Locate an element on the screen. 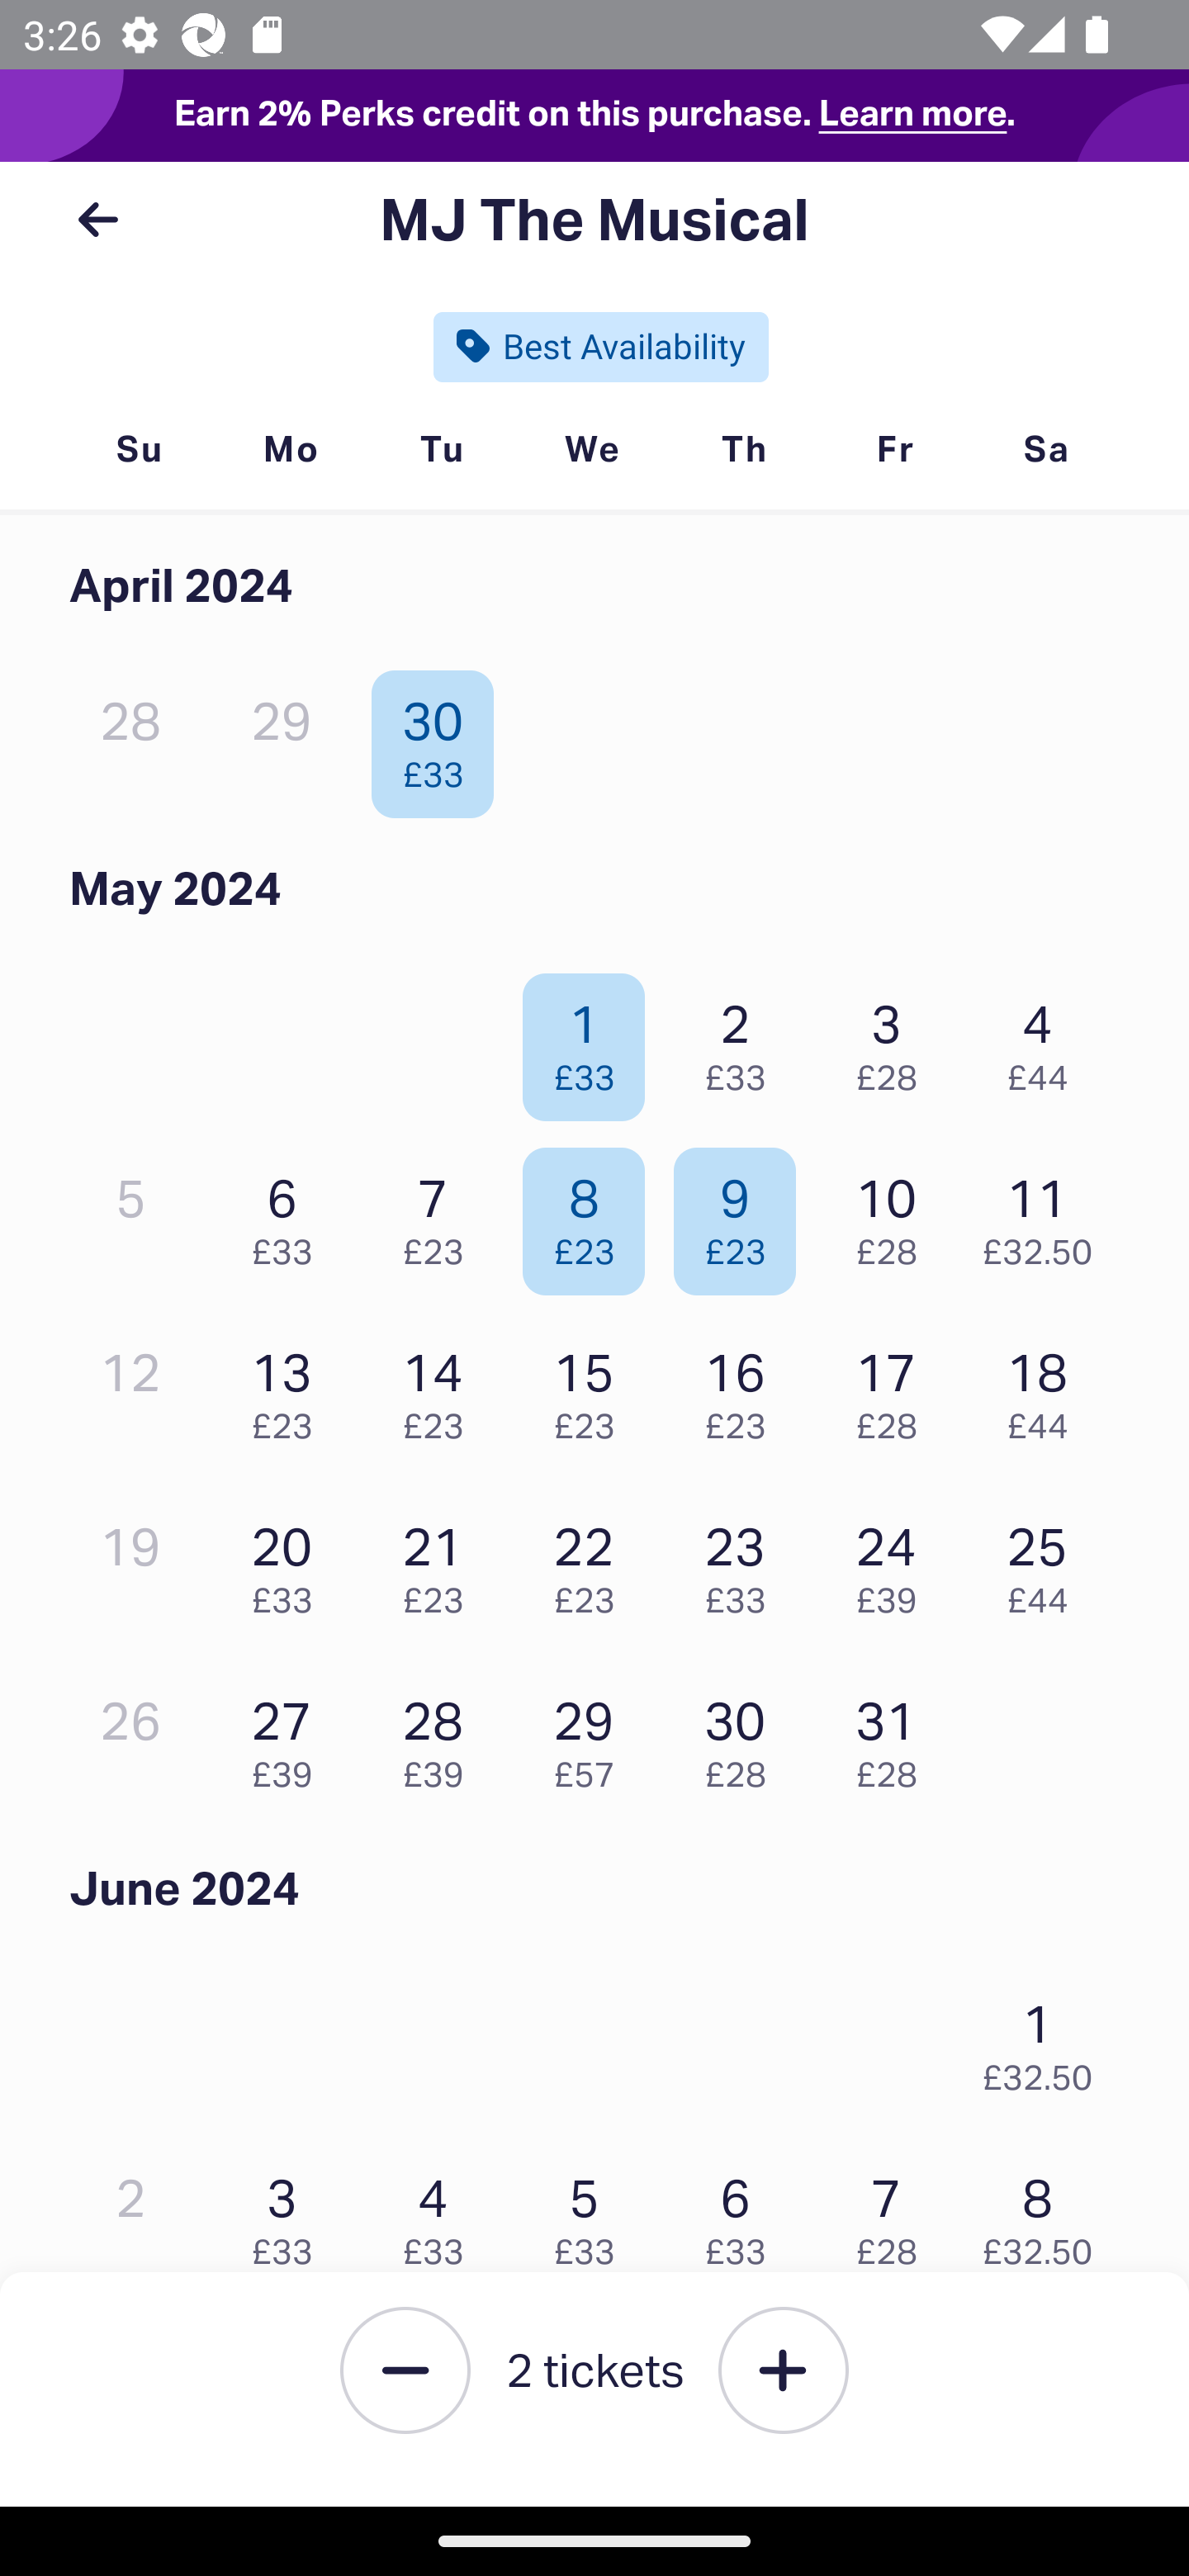  4 £44 is located at coordinates (1045, 1039).